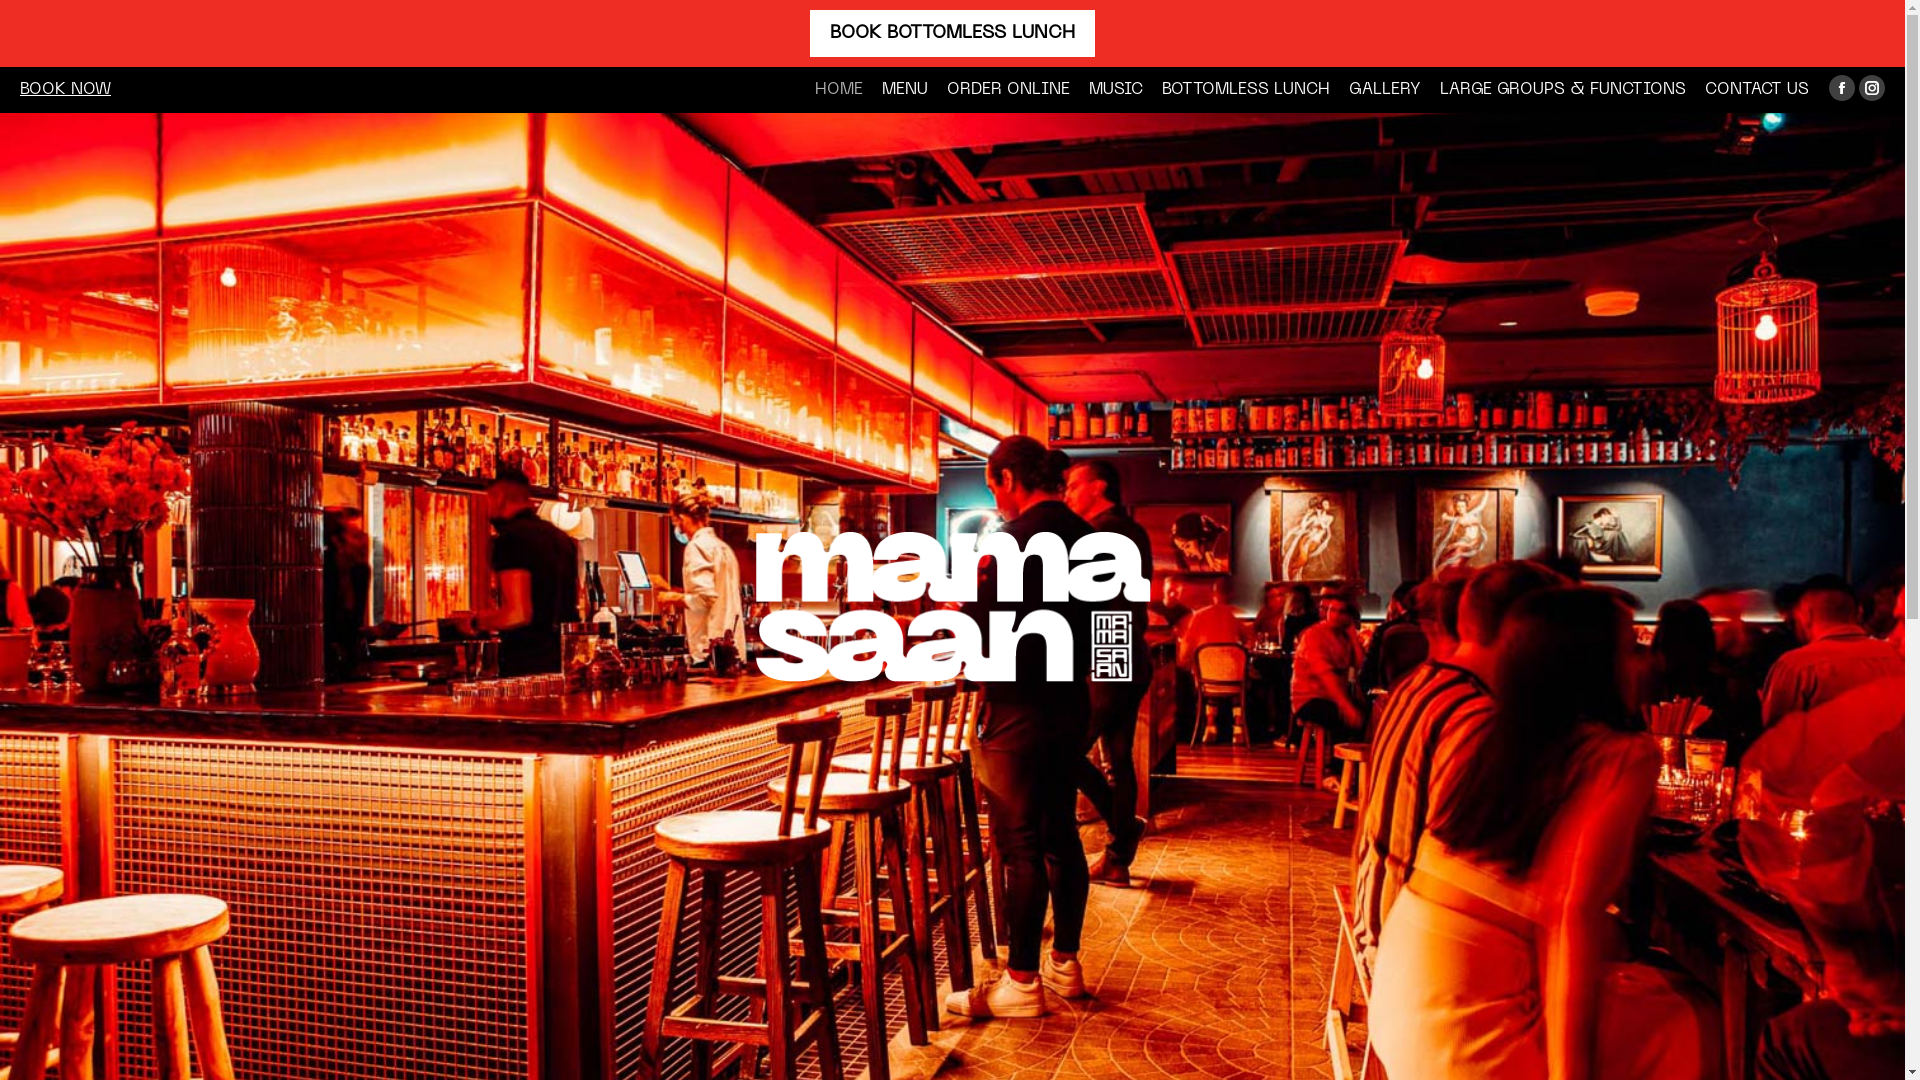 The width and height of the screenshot is (1920, 1080). Describe the element at coordinates (66, 90) in the screenshot. I see `BOOK NOW` at that location.